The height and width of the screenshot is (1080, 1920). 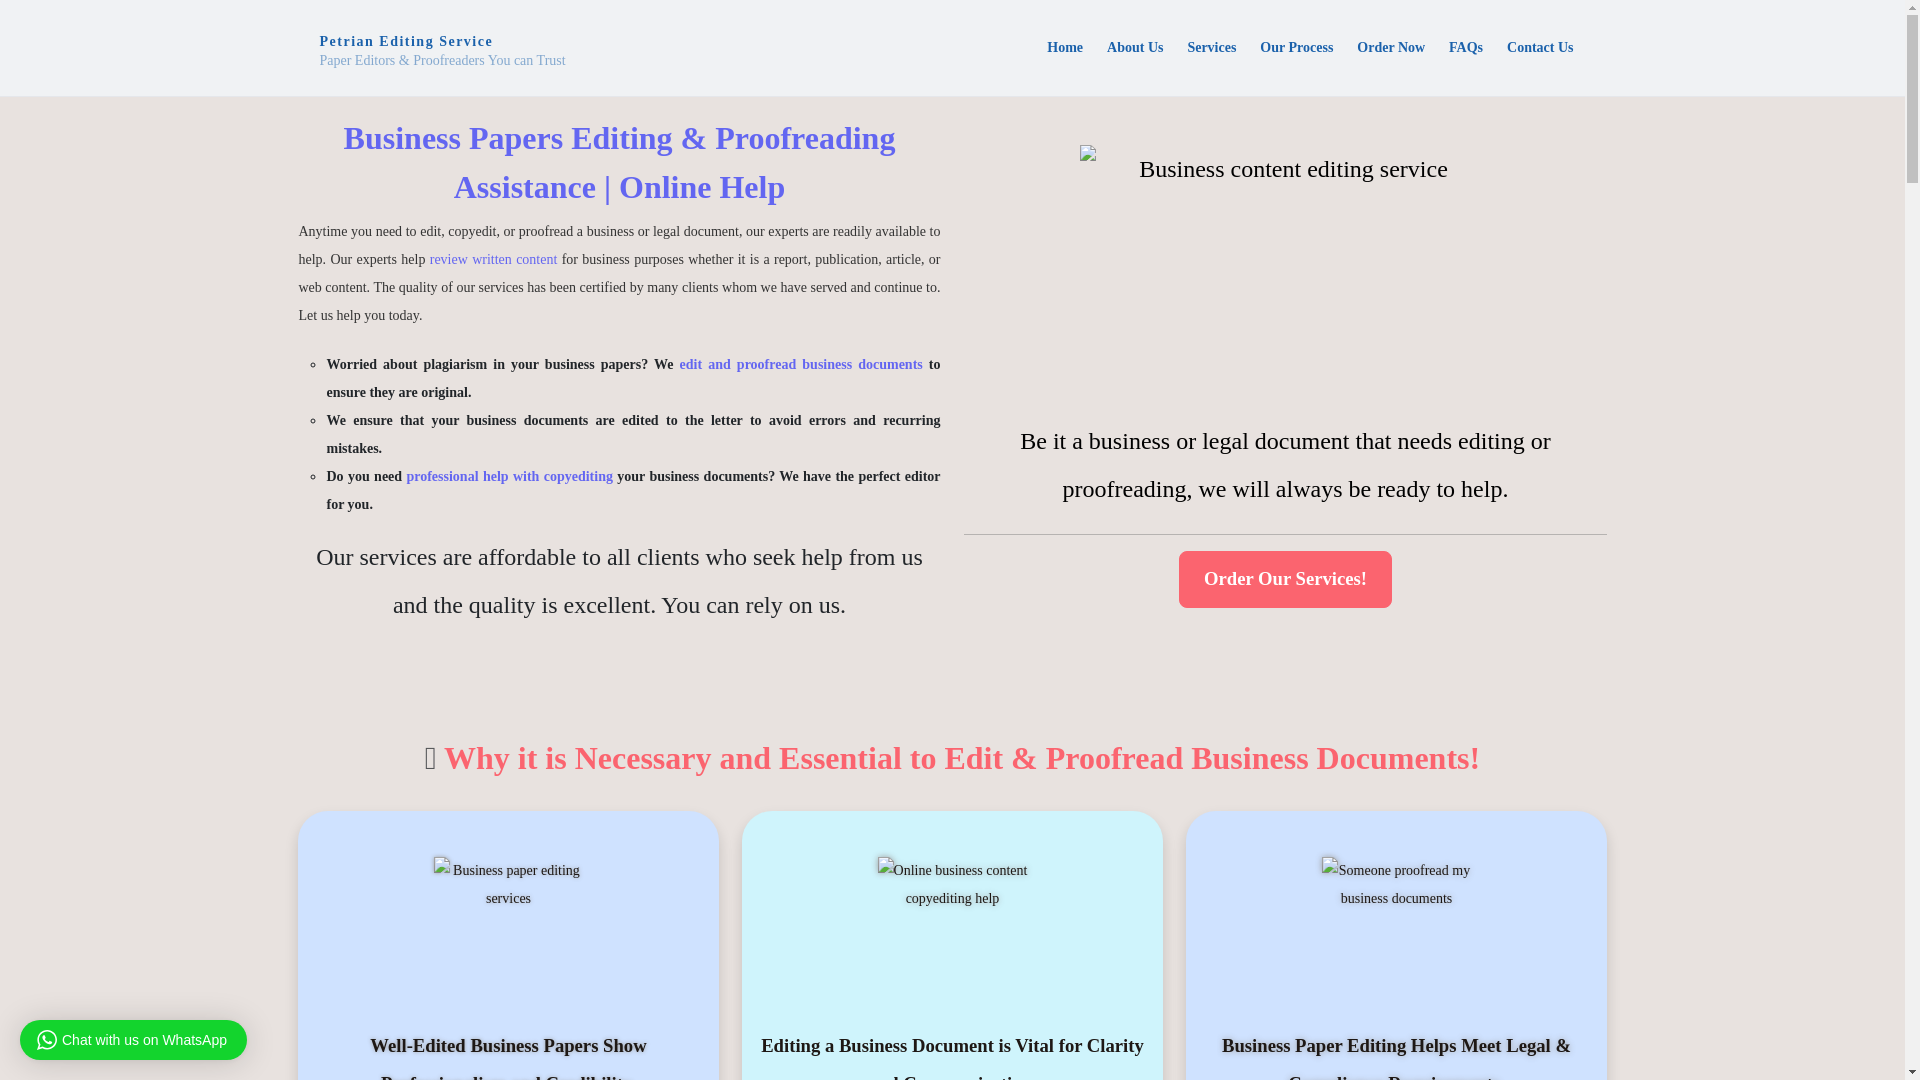 I want to click on Contact Us, so click(x=1540, y=48).